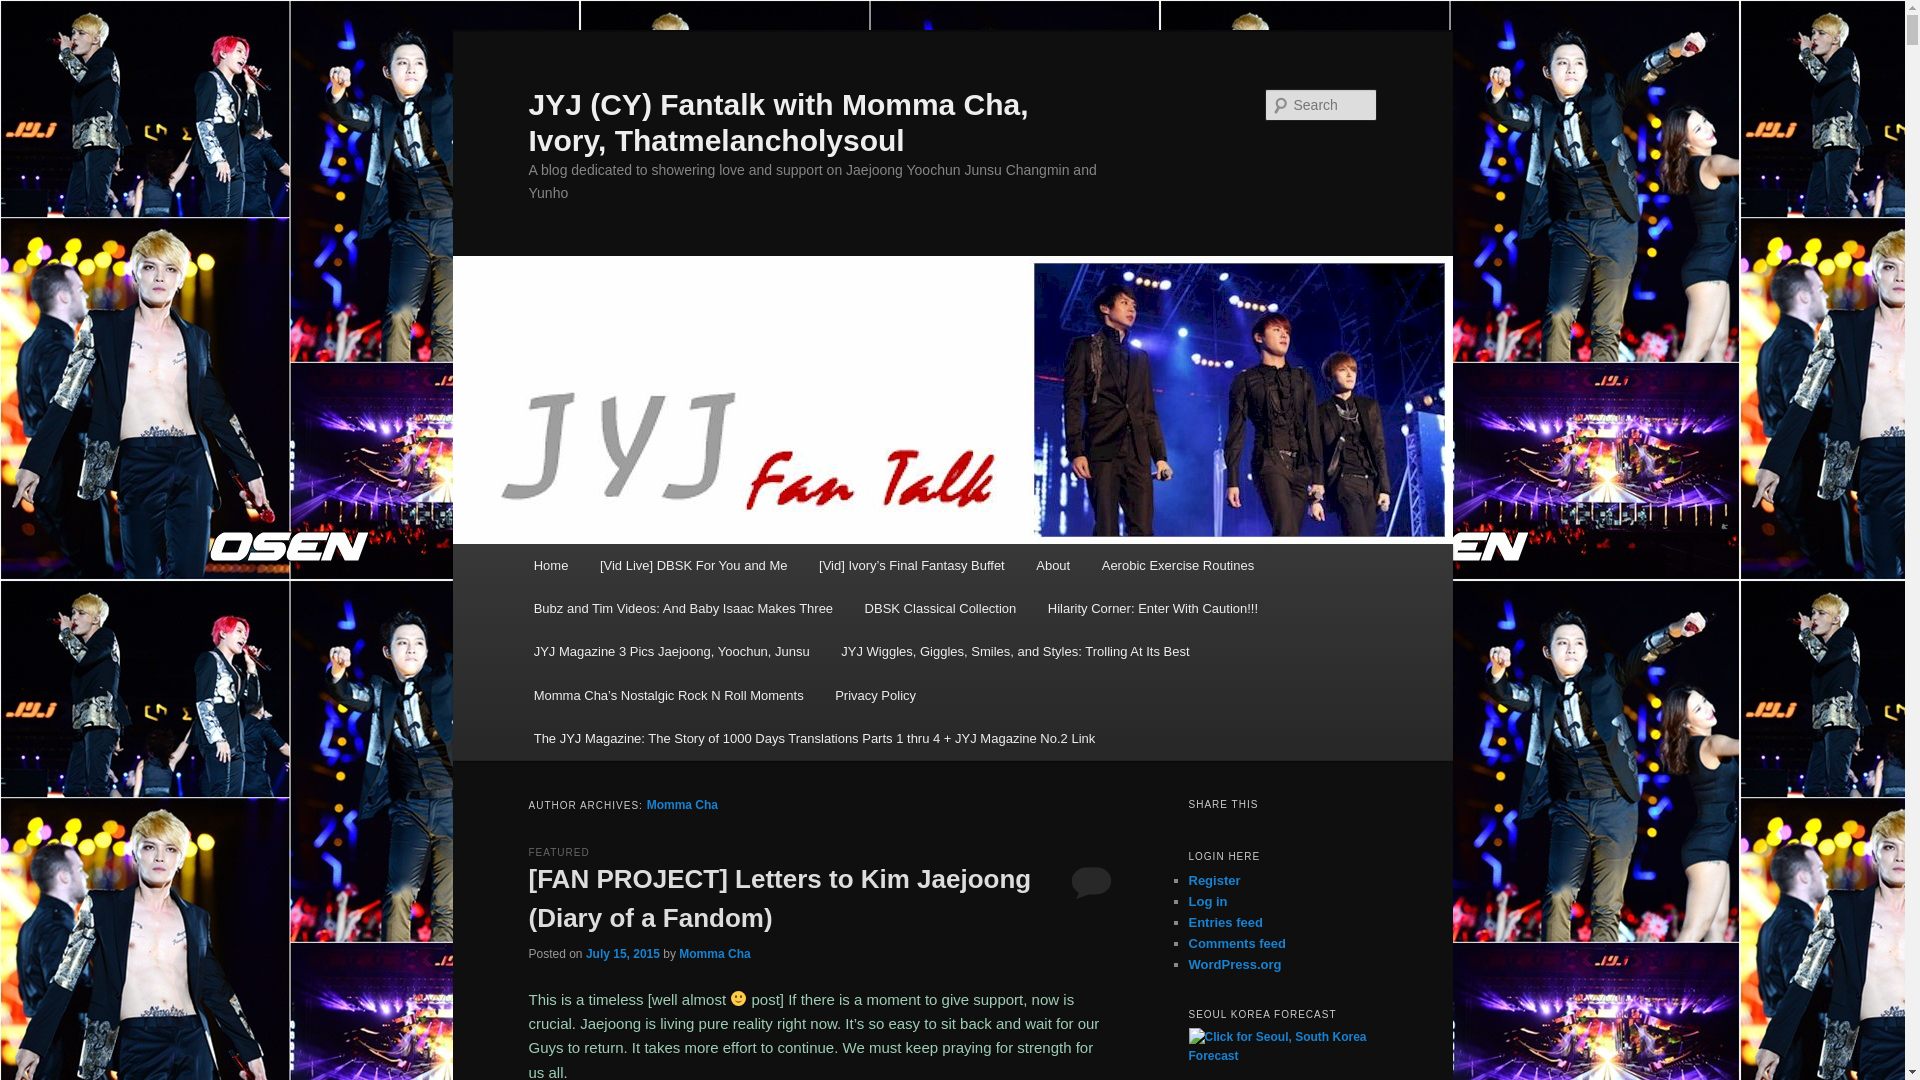 Image resolution: width=1920 pixels, height=1080 pixels. Describe the element at coordinates (875, 695) in the screenshot. I see `Privacy Policy` at that location.